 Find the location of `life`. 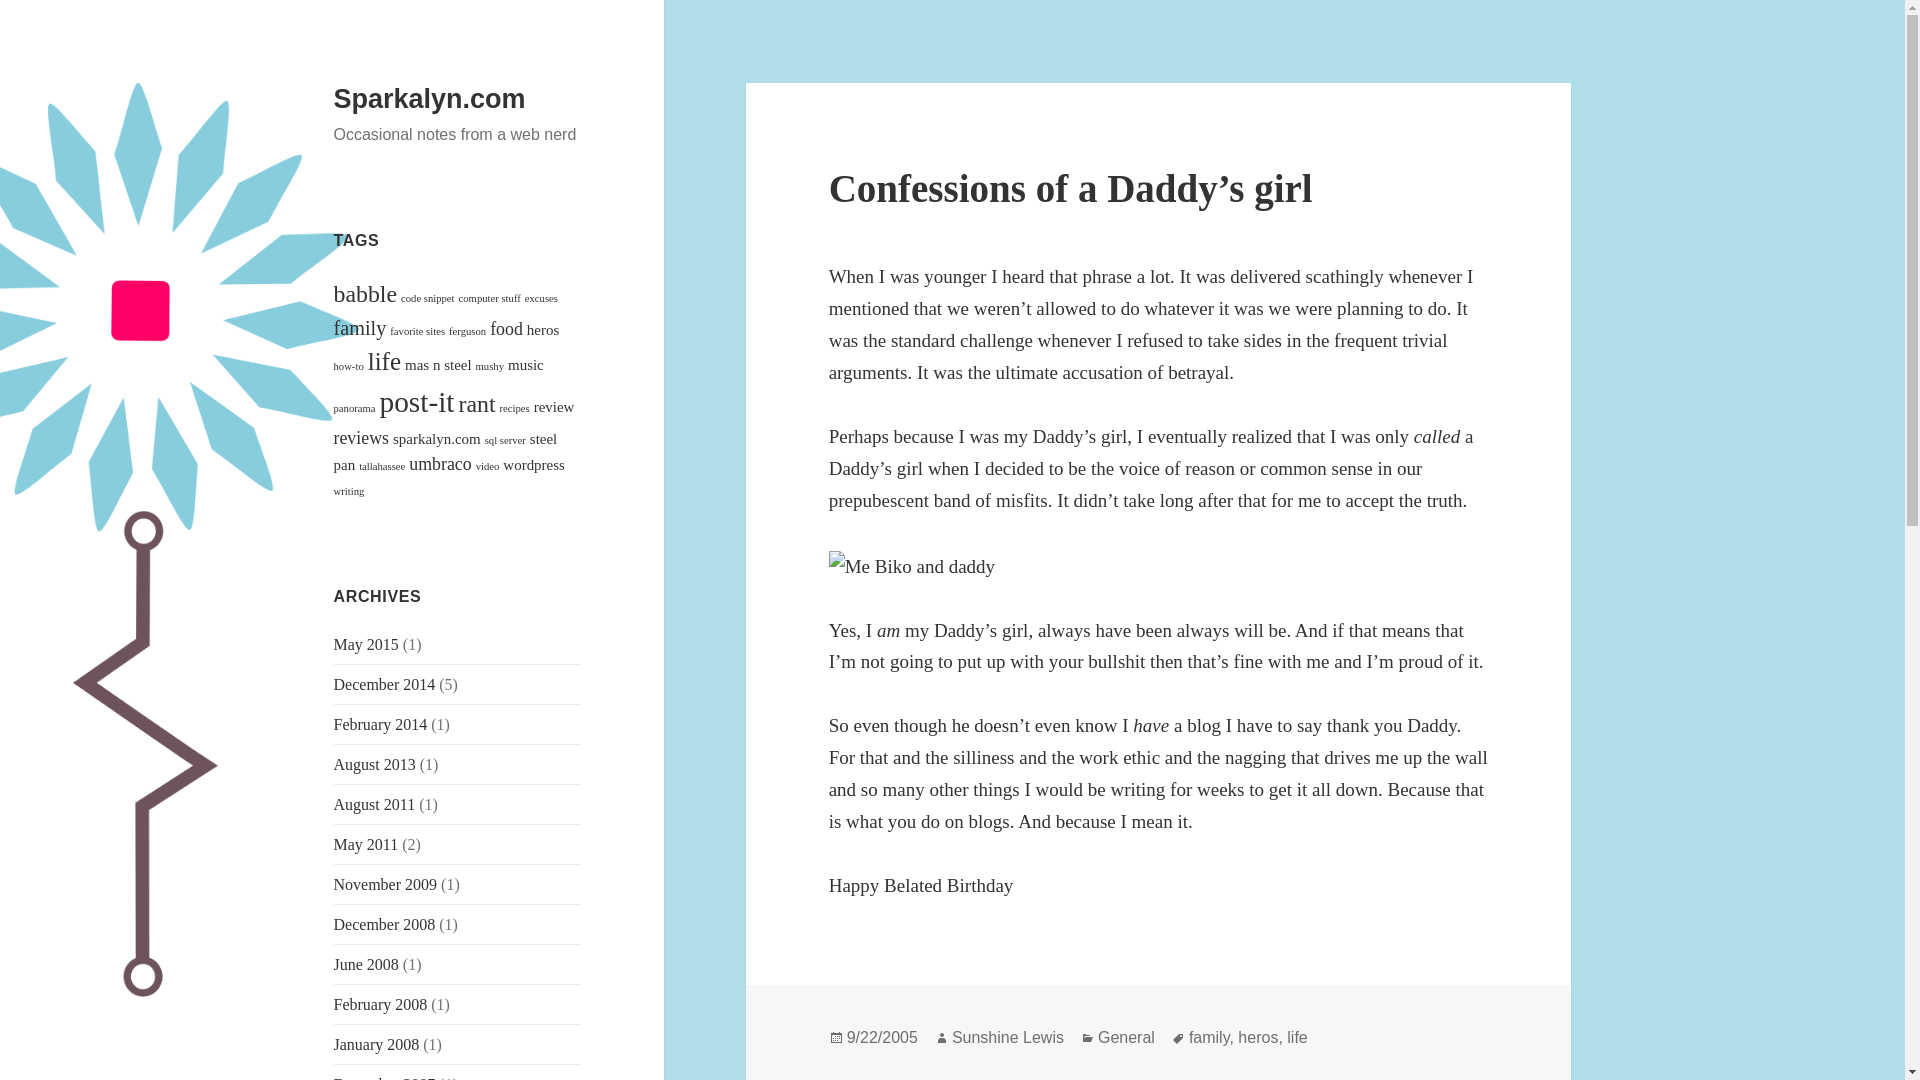

life is located at coordinates (384, 360).